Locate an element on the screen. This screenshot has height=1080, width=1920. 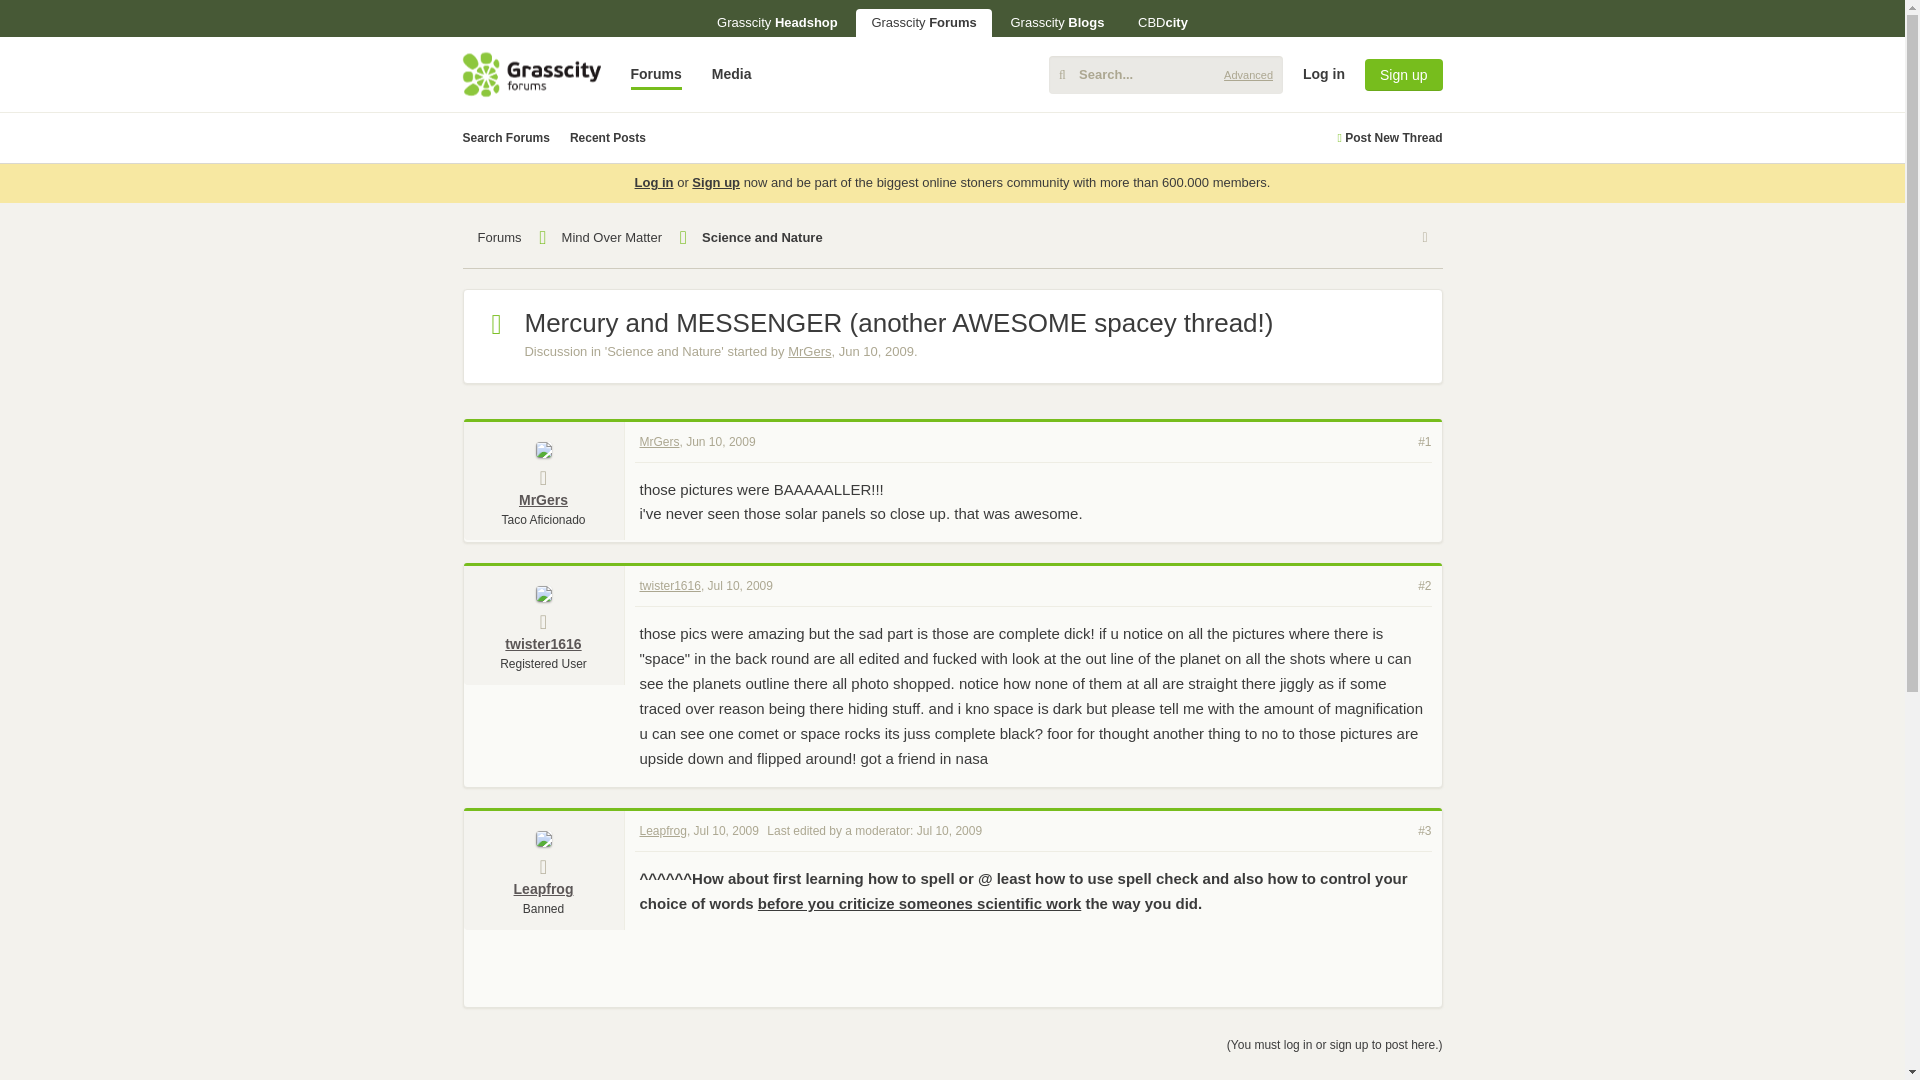
Jun 10, 2009 at 9:26 AM is located at coordinates (876, 351).